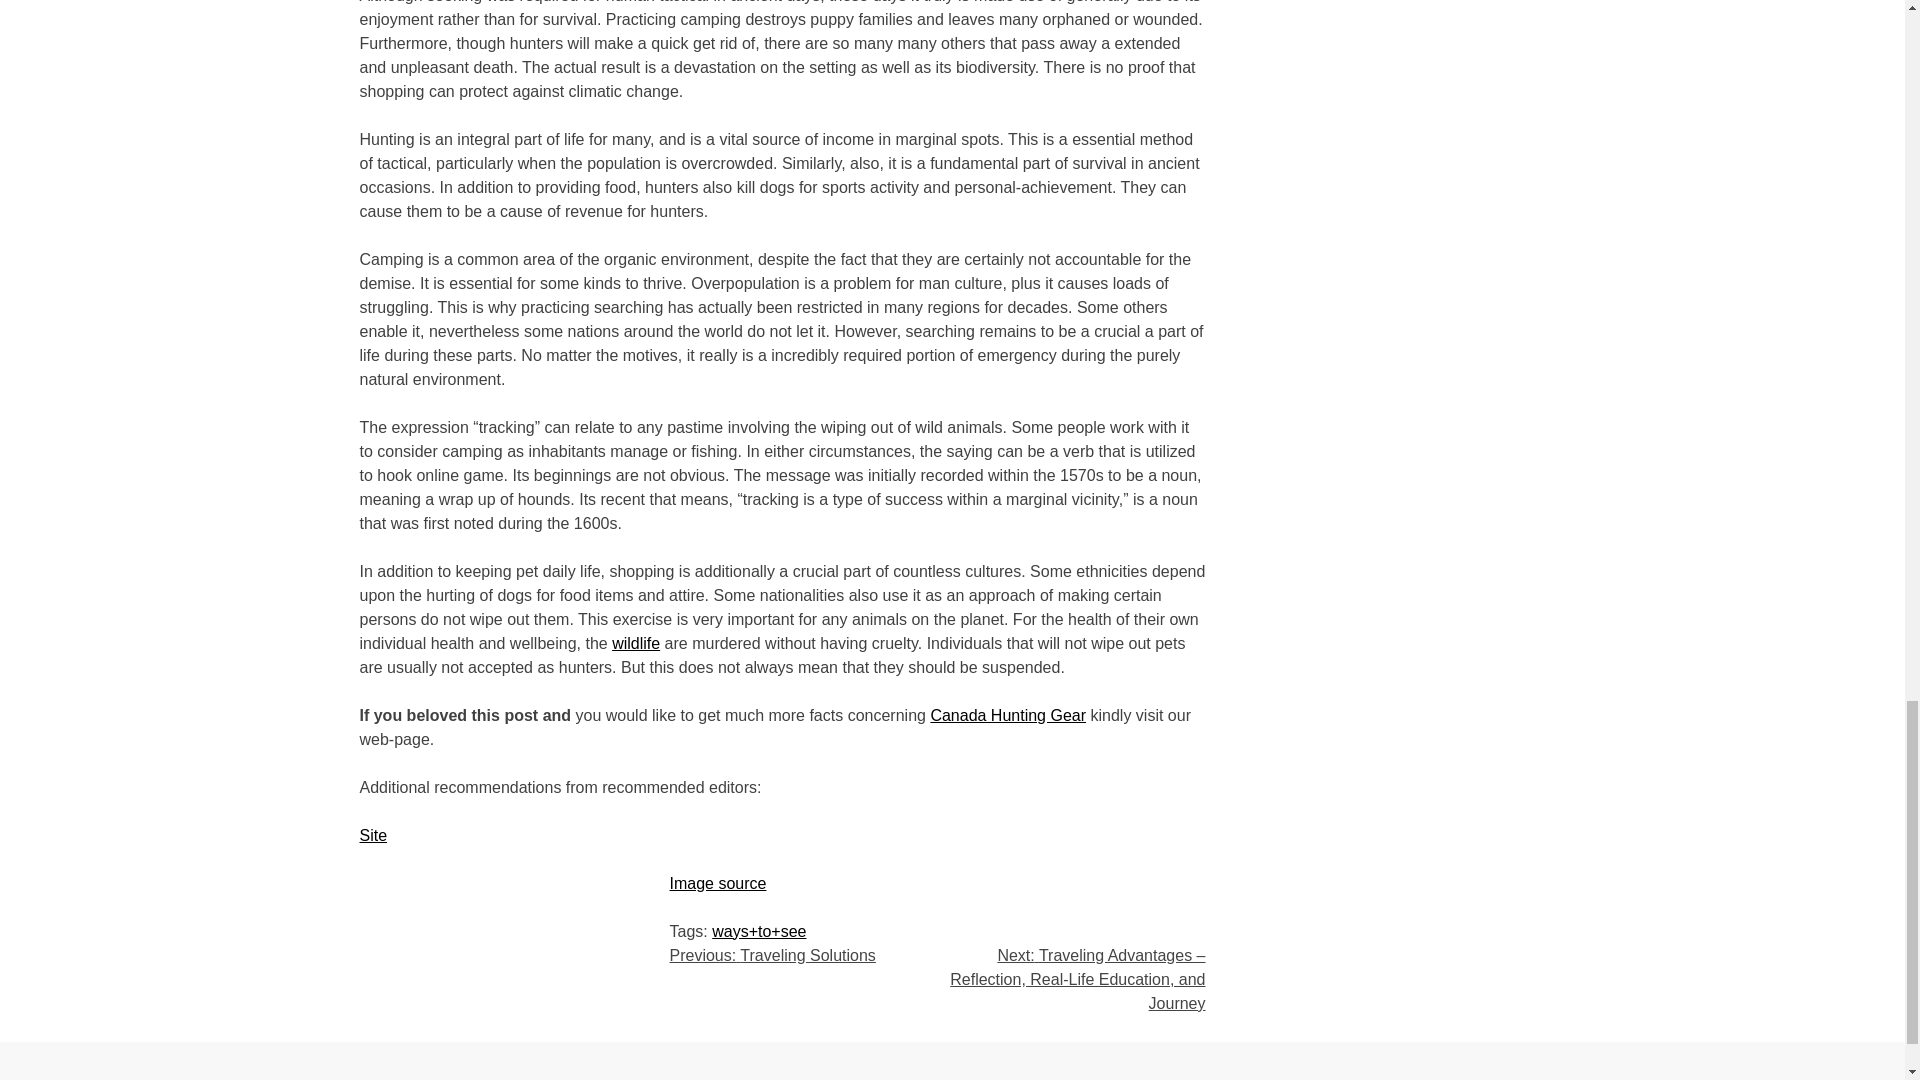 This screenshot has width=1920, height=1080. Describe the element at coordinates (374, 834) in the screenshot. I see `Site` at that location.